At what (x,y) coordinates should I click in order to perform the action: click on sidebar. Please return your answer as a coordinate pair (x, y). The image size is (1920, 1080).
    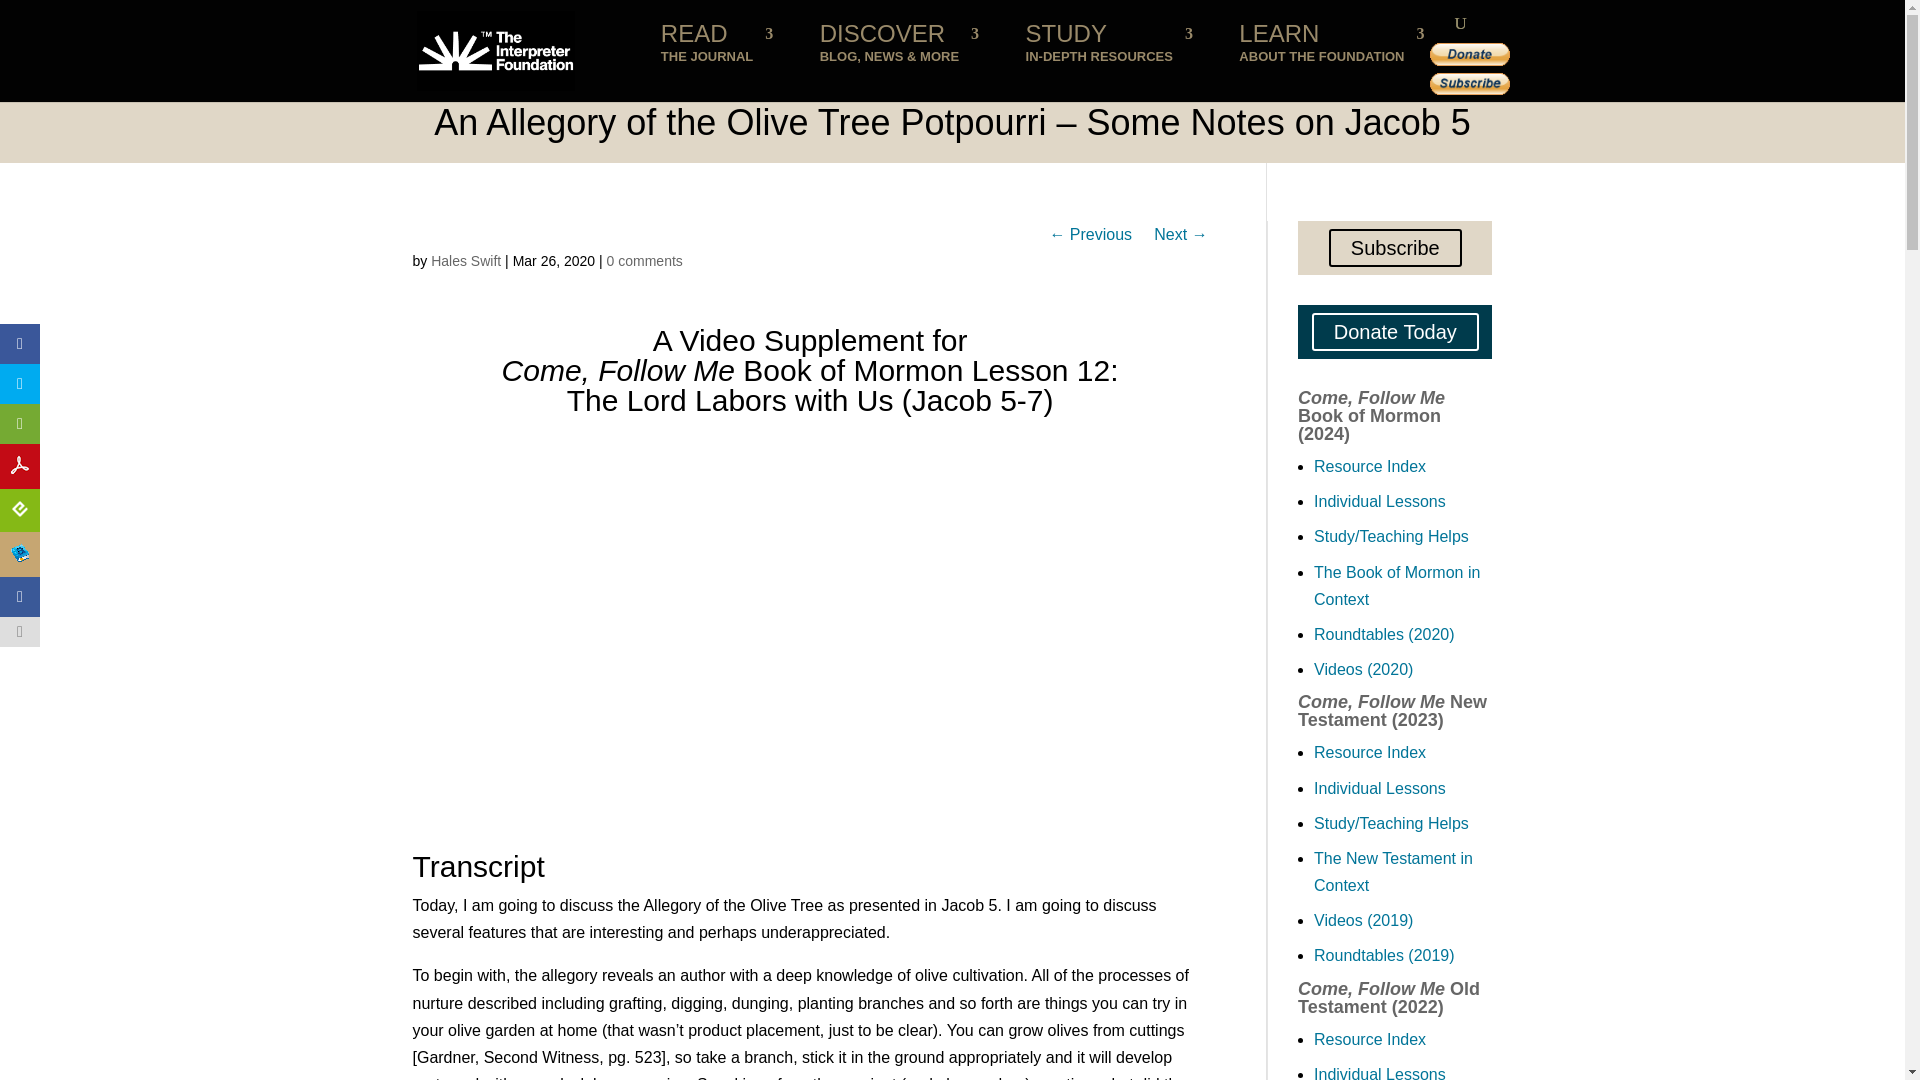
    Looking at the image, I should click on (20, 423).